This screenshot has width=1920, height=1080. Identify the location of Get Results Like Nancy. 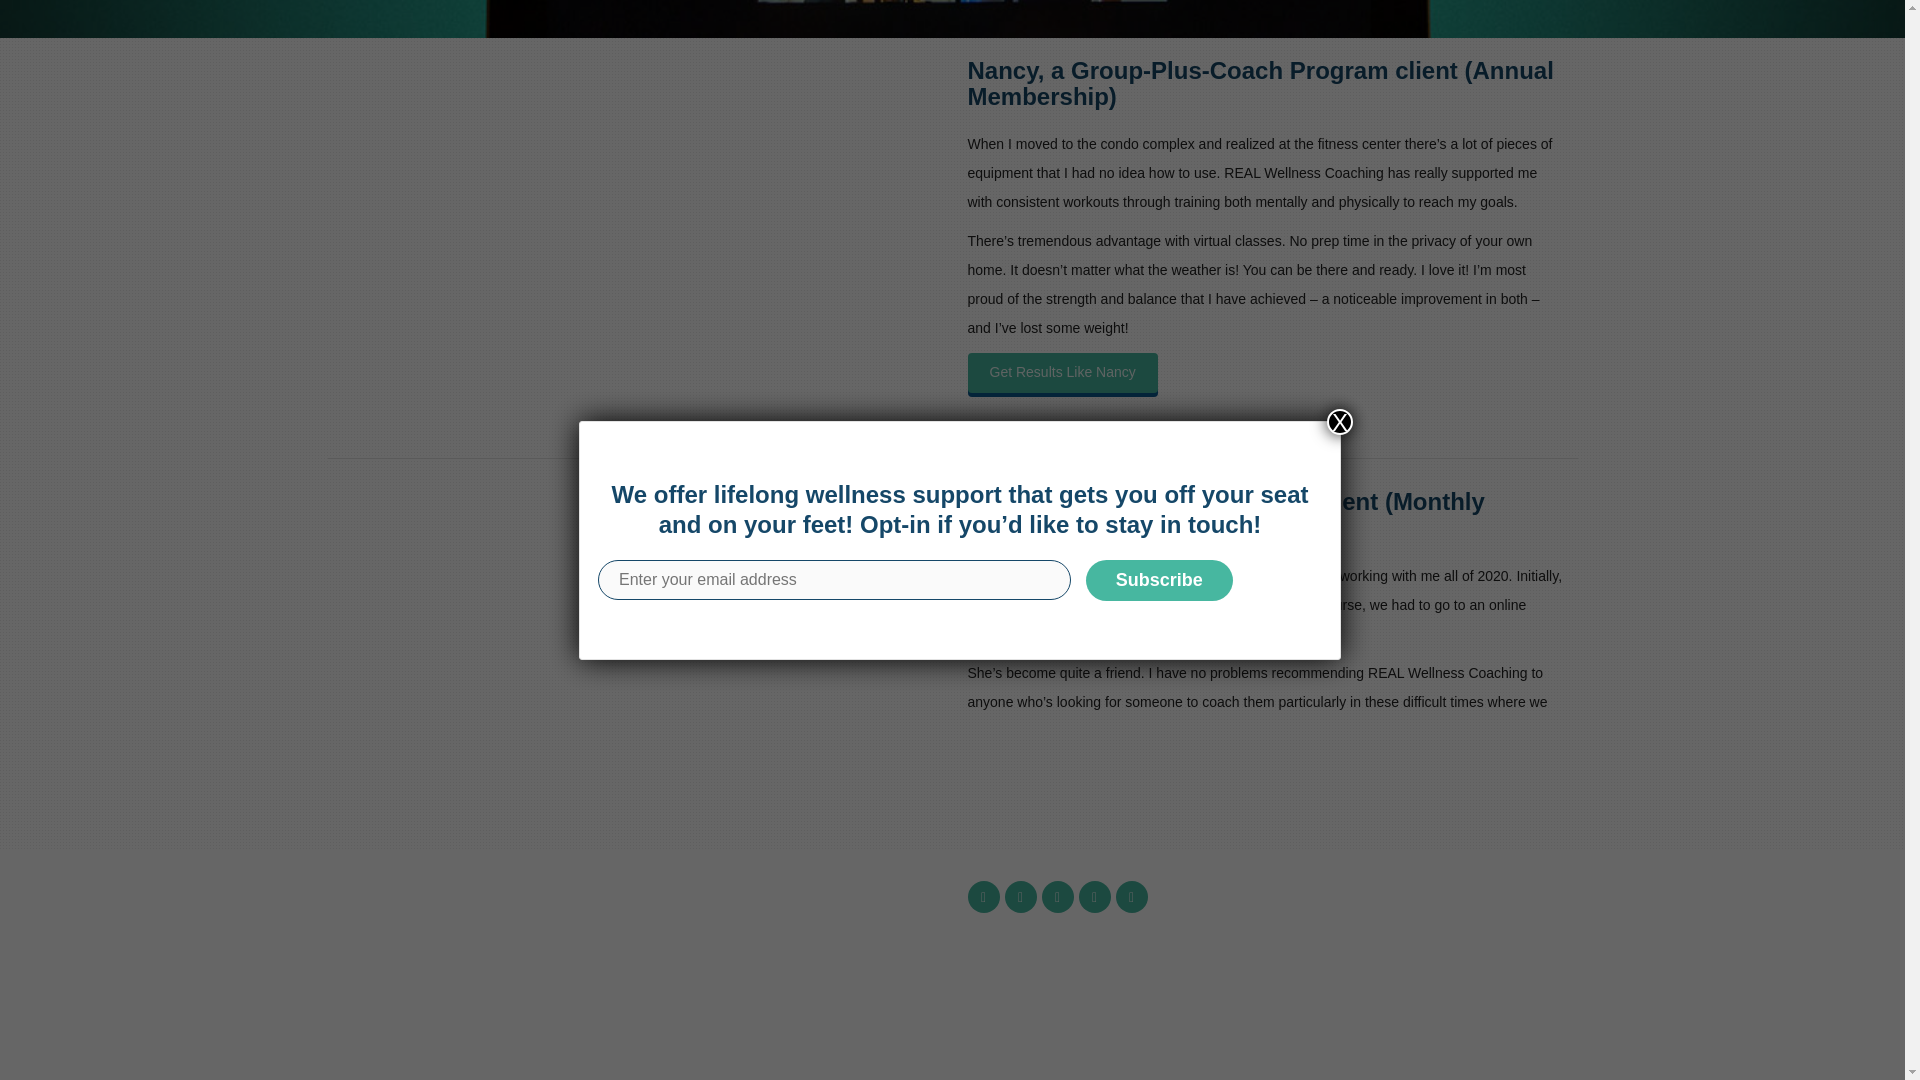
(1062, 373).